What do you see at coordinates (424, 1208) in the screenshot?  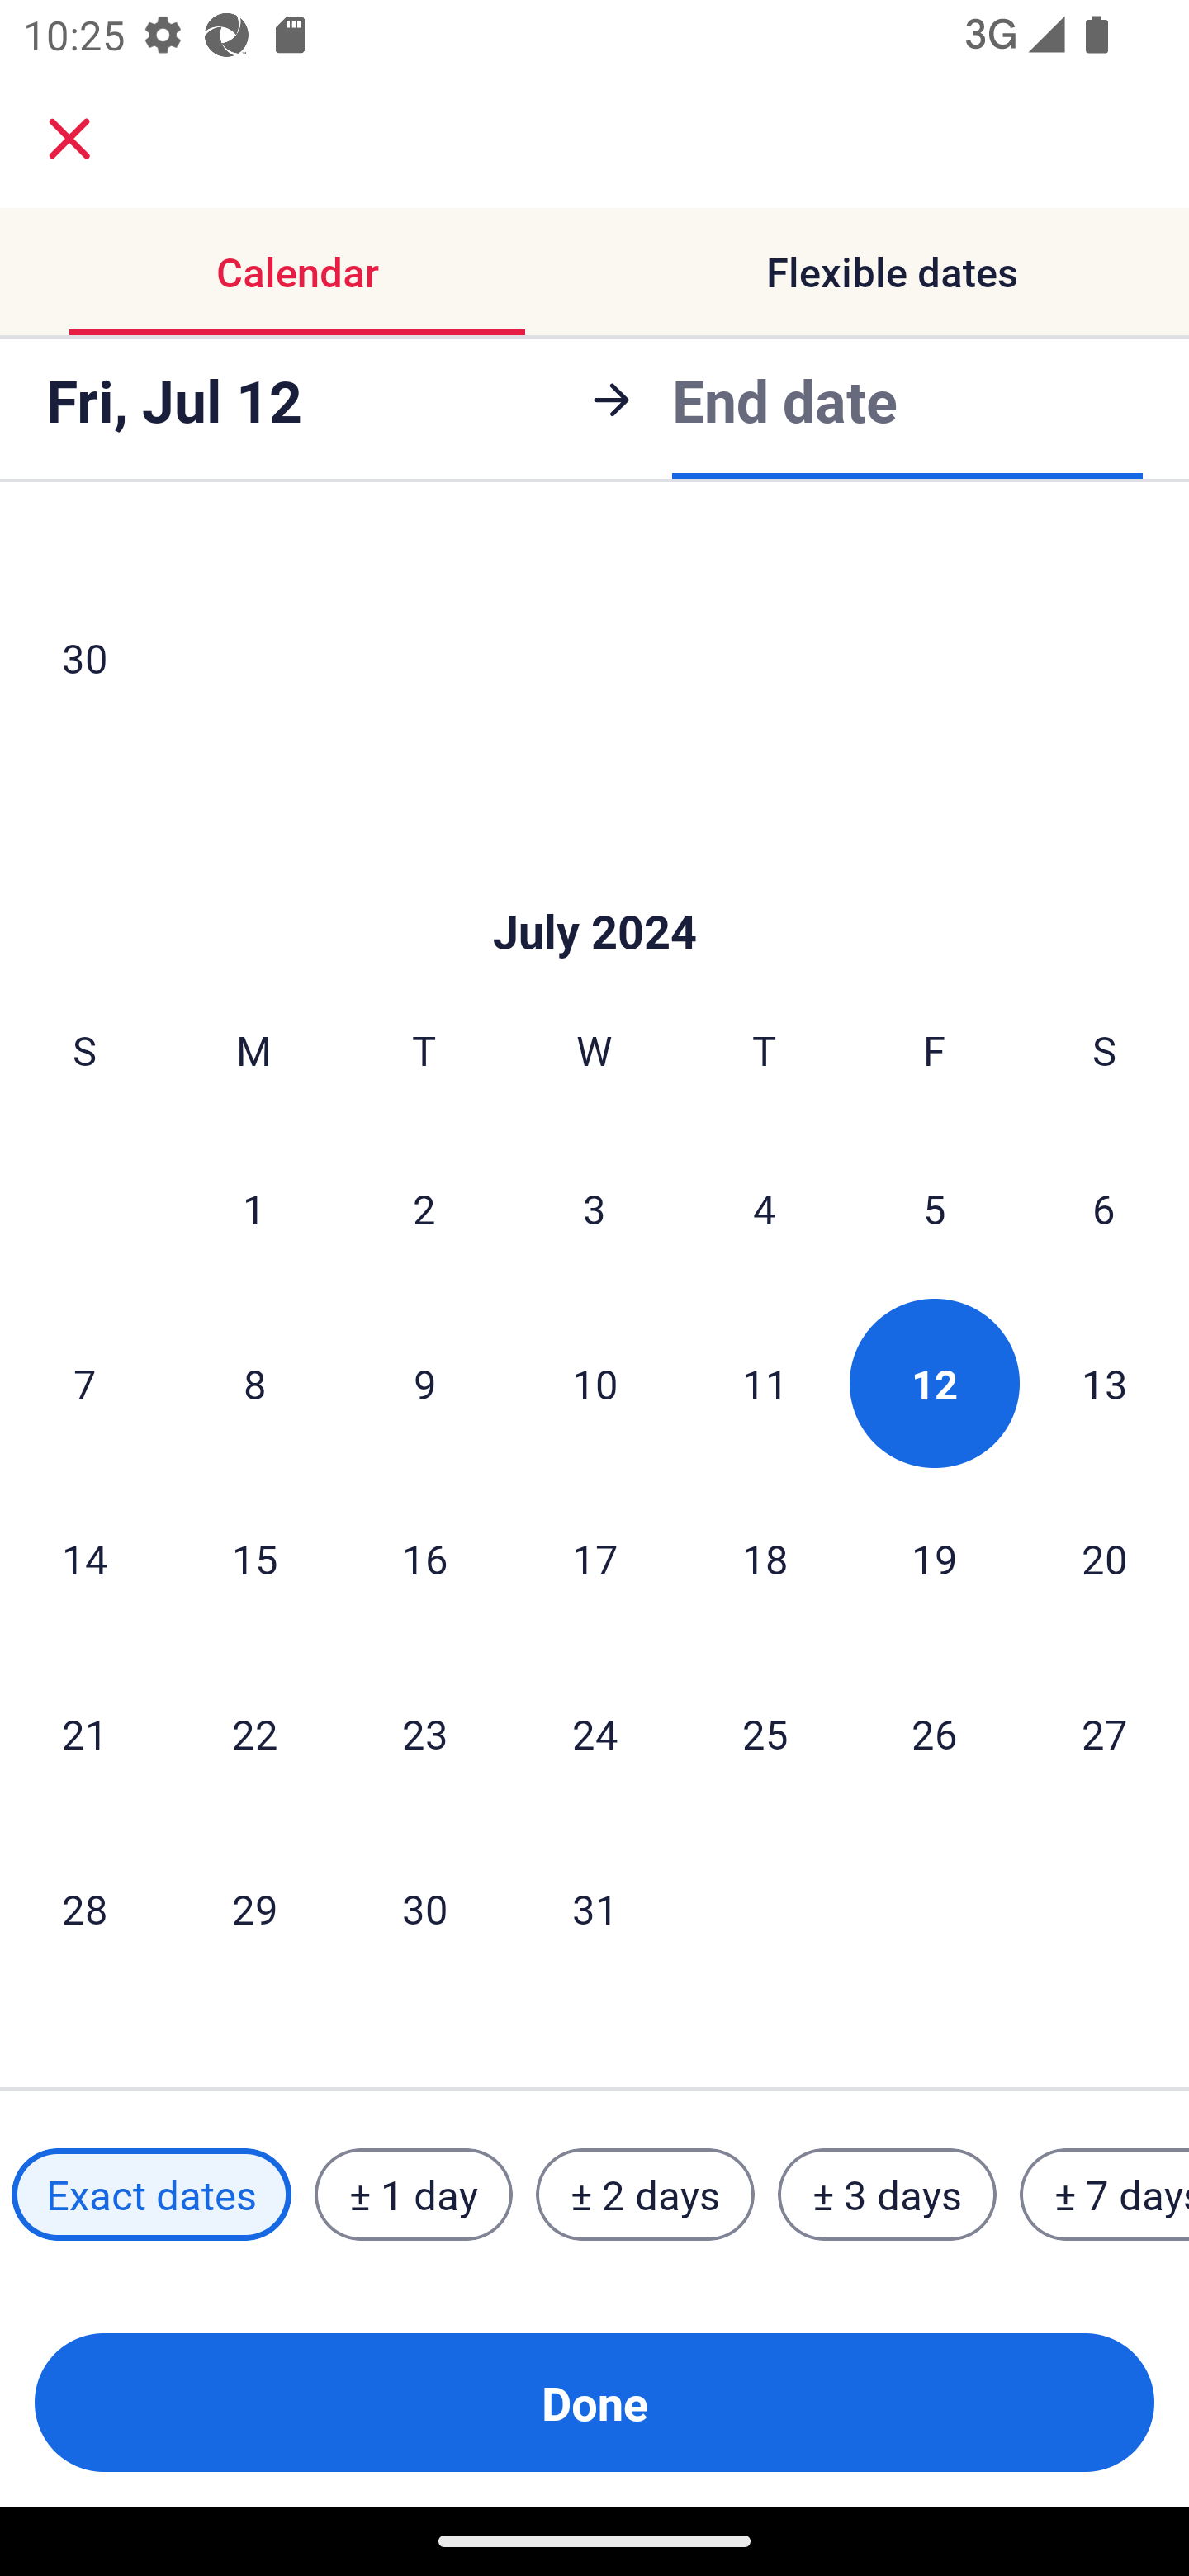 I see `2 Tuesday, July 2, 2024` at bounding box center [424, 1208].